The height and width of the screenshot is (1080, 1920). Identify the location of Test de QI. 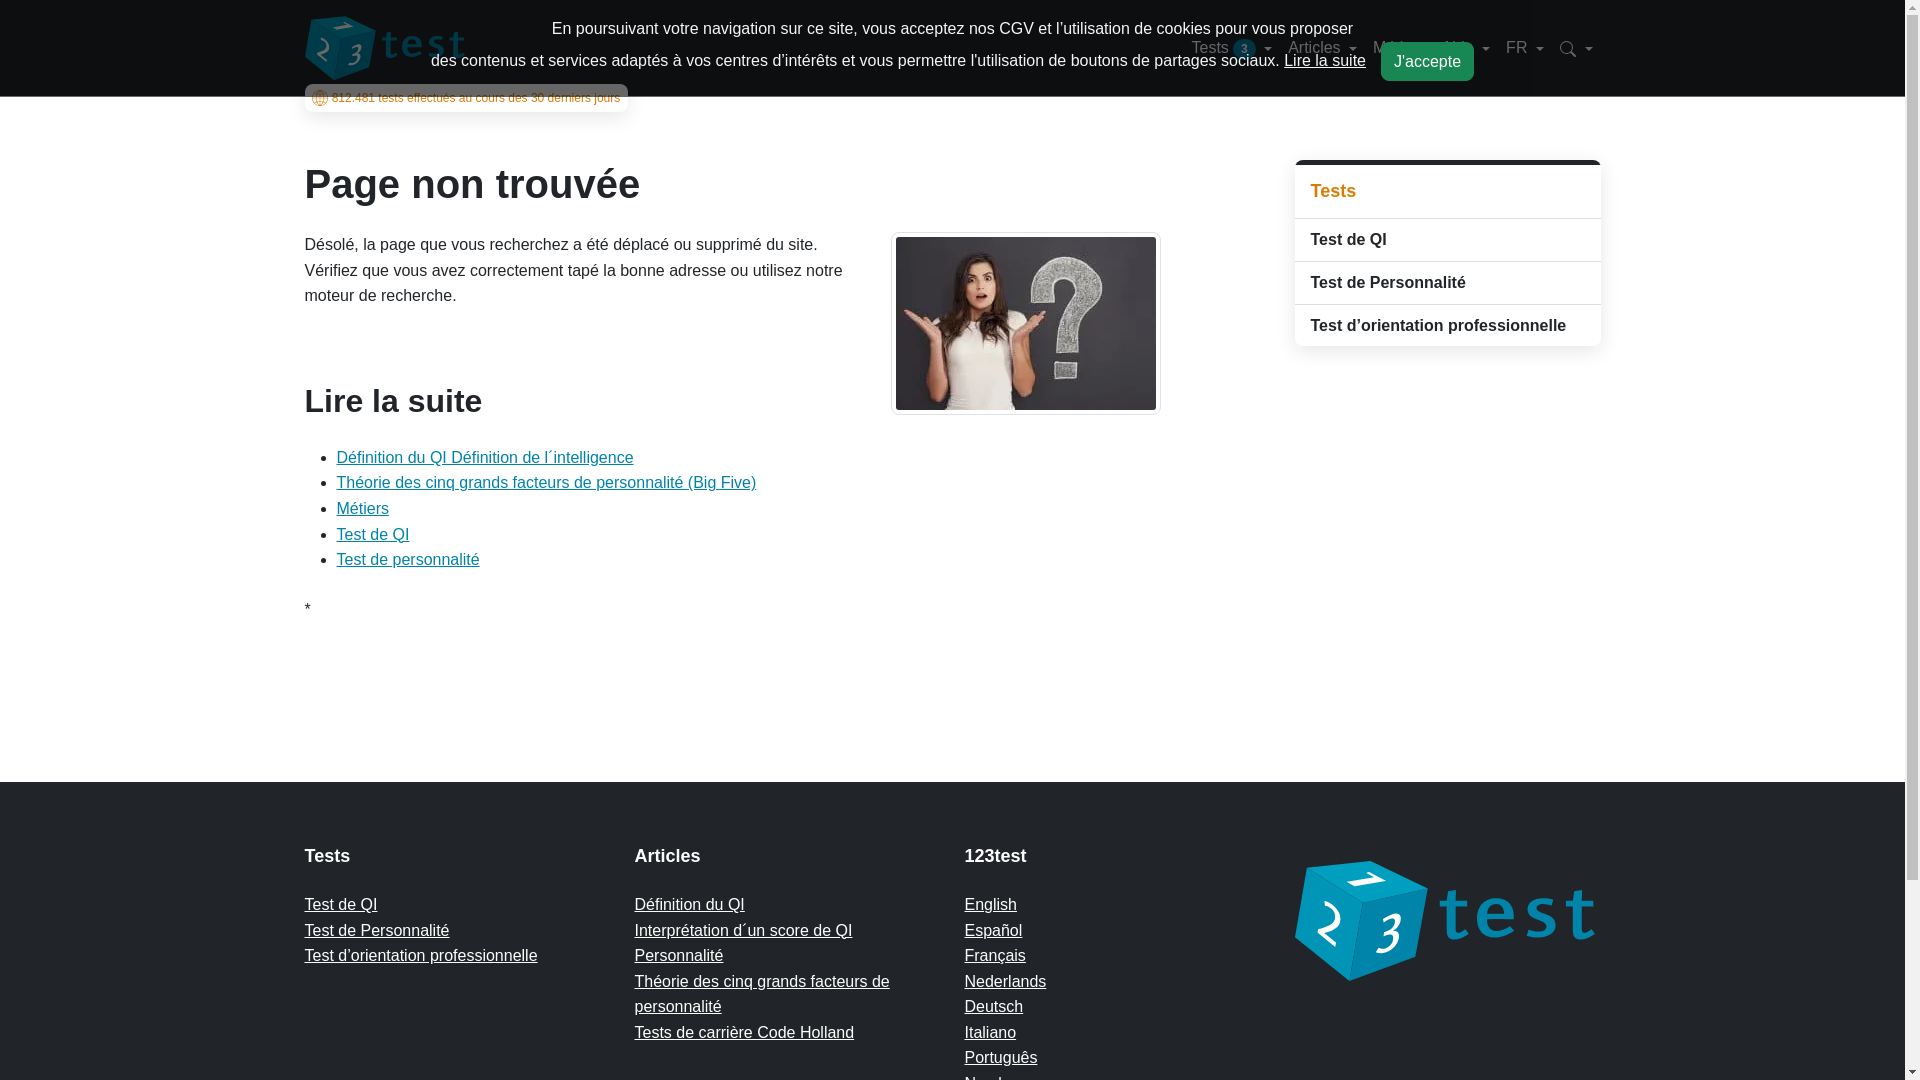
(1447, 240).